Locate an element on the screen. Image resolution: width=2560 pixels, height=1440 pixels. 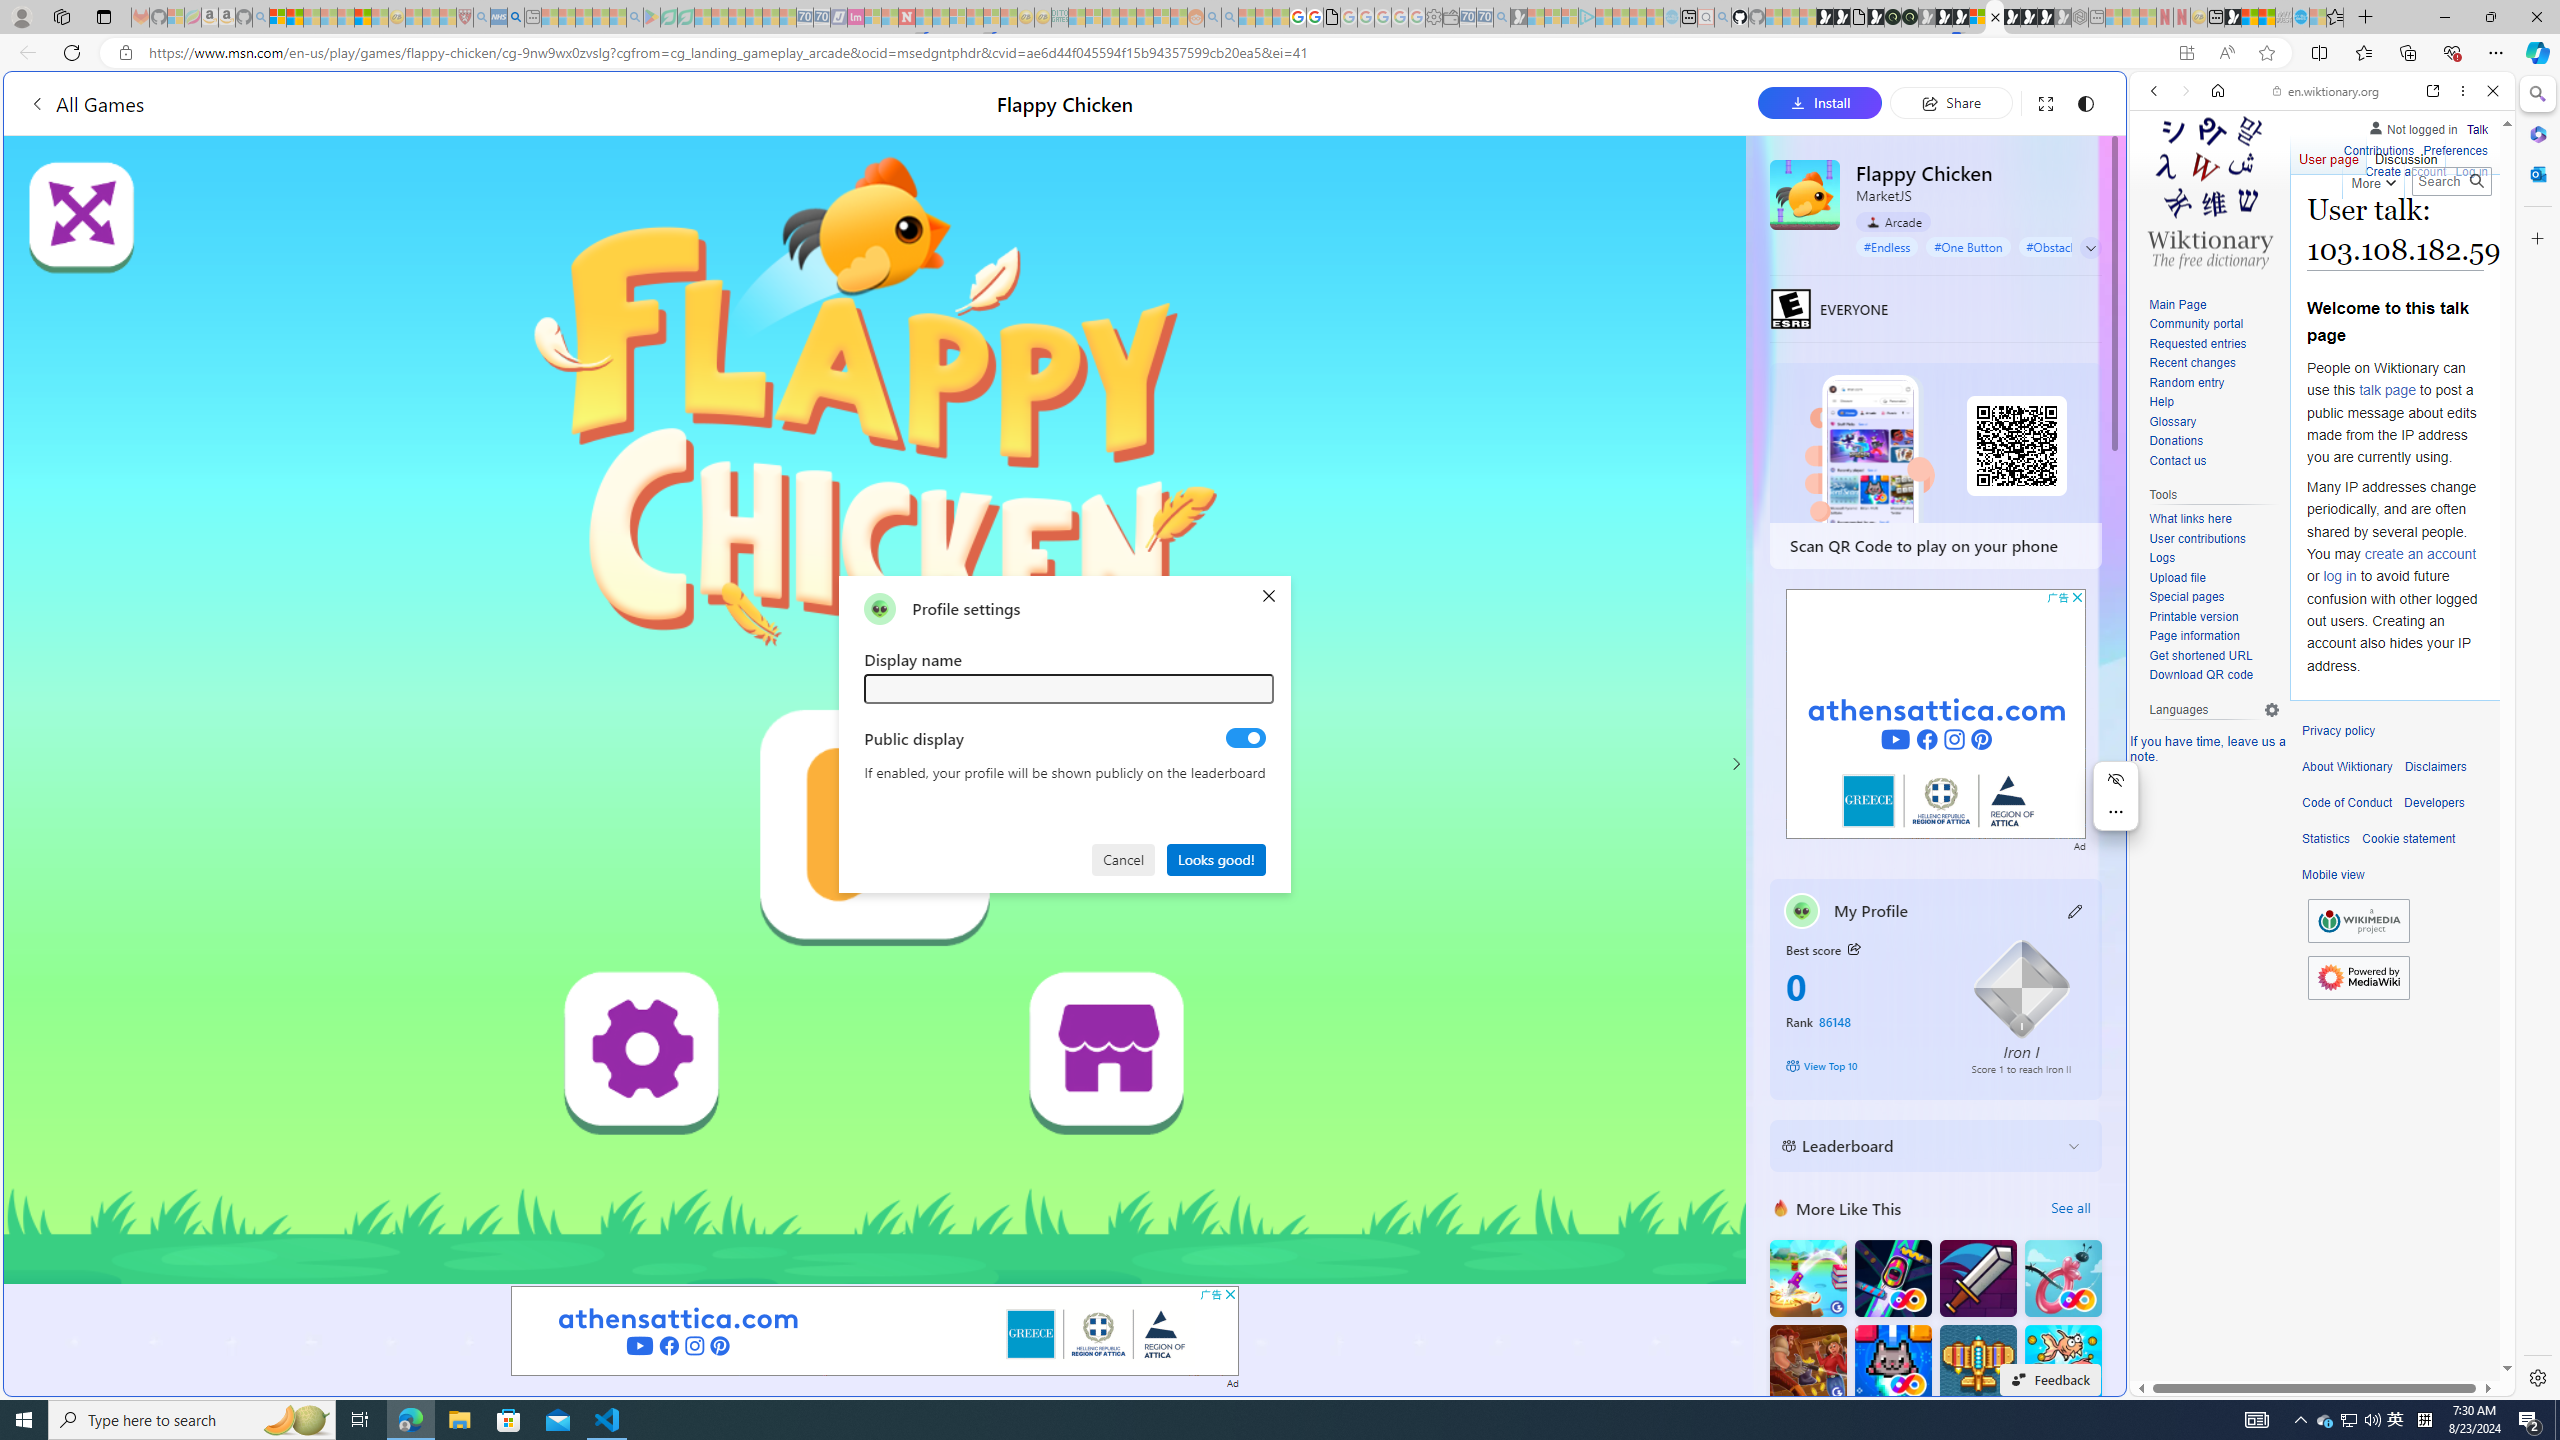
Developers is located at coordinates (2434, 803).